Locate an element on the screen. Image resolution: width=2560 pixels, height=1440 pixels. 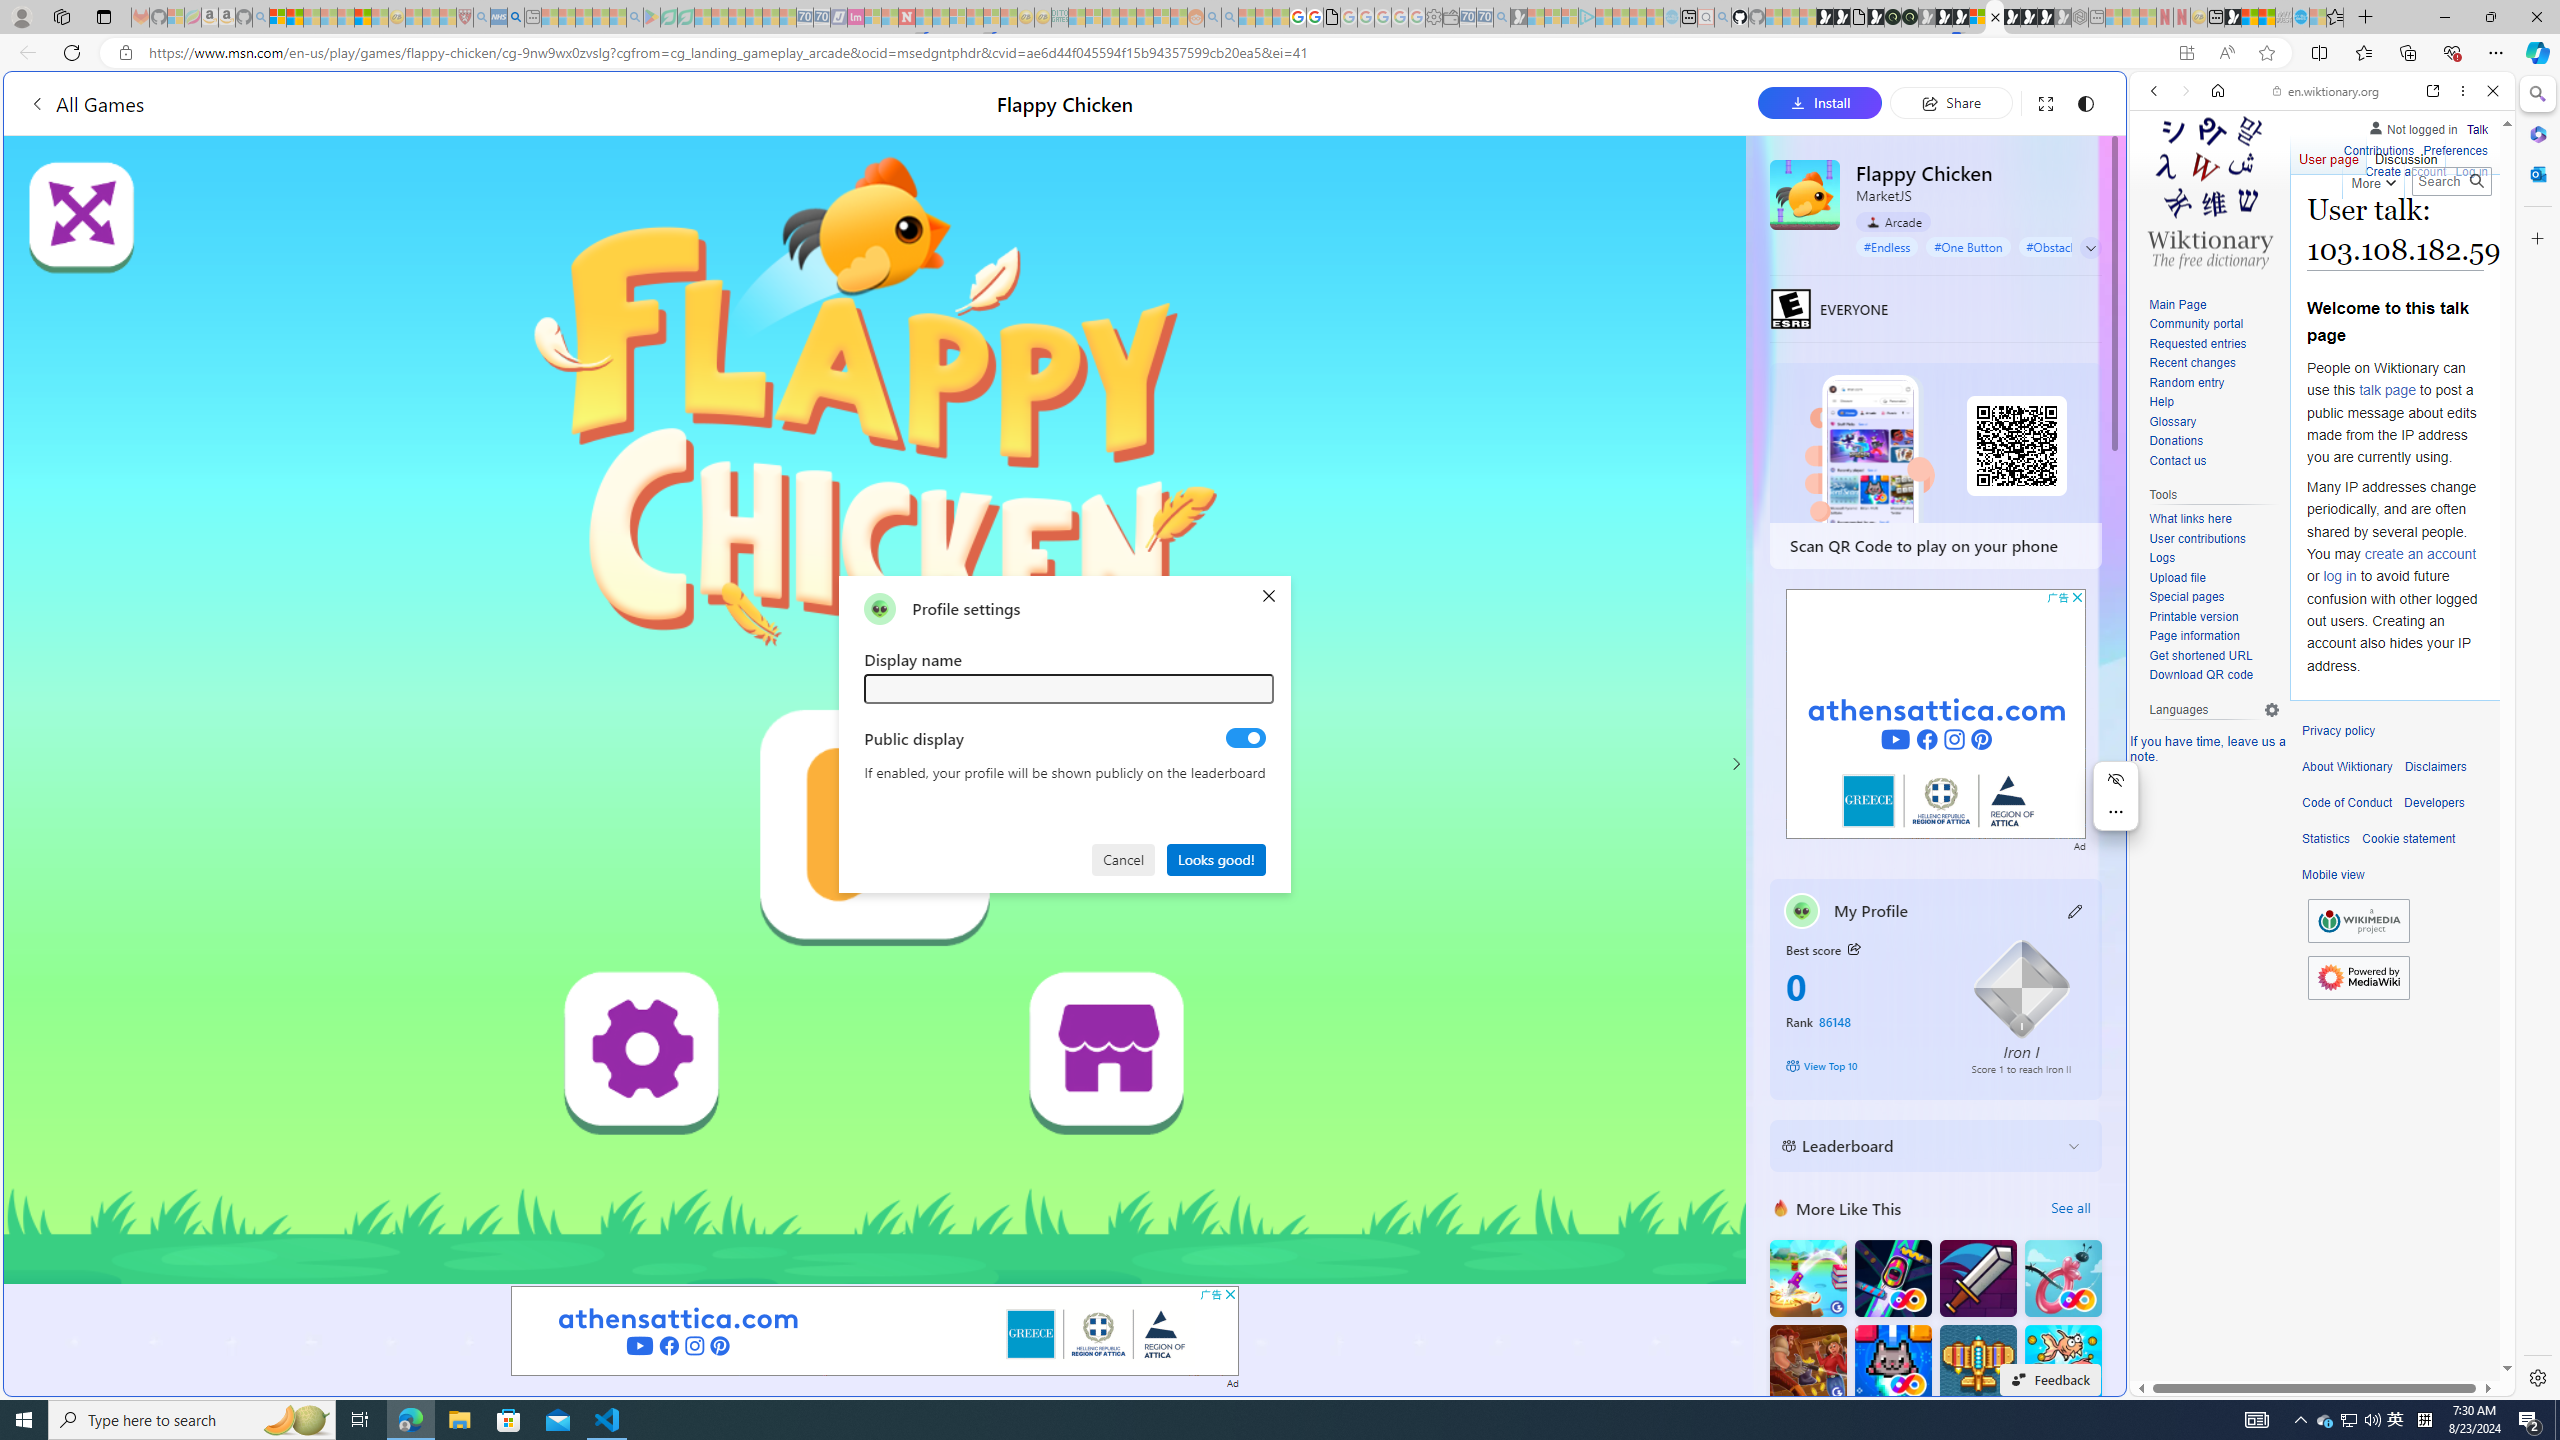
Developers is located at coordinates (2434, 803).